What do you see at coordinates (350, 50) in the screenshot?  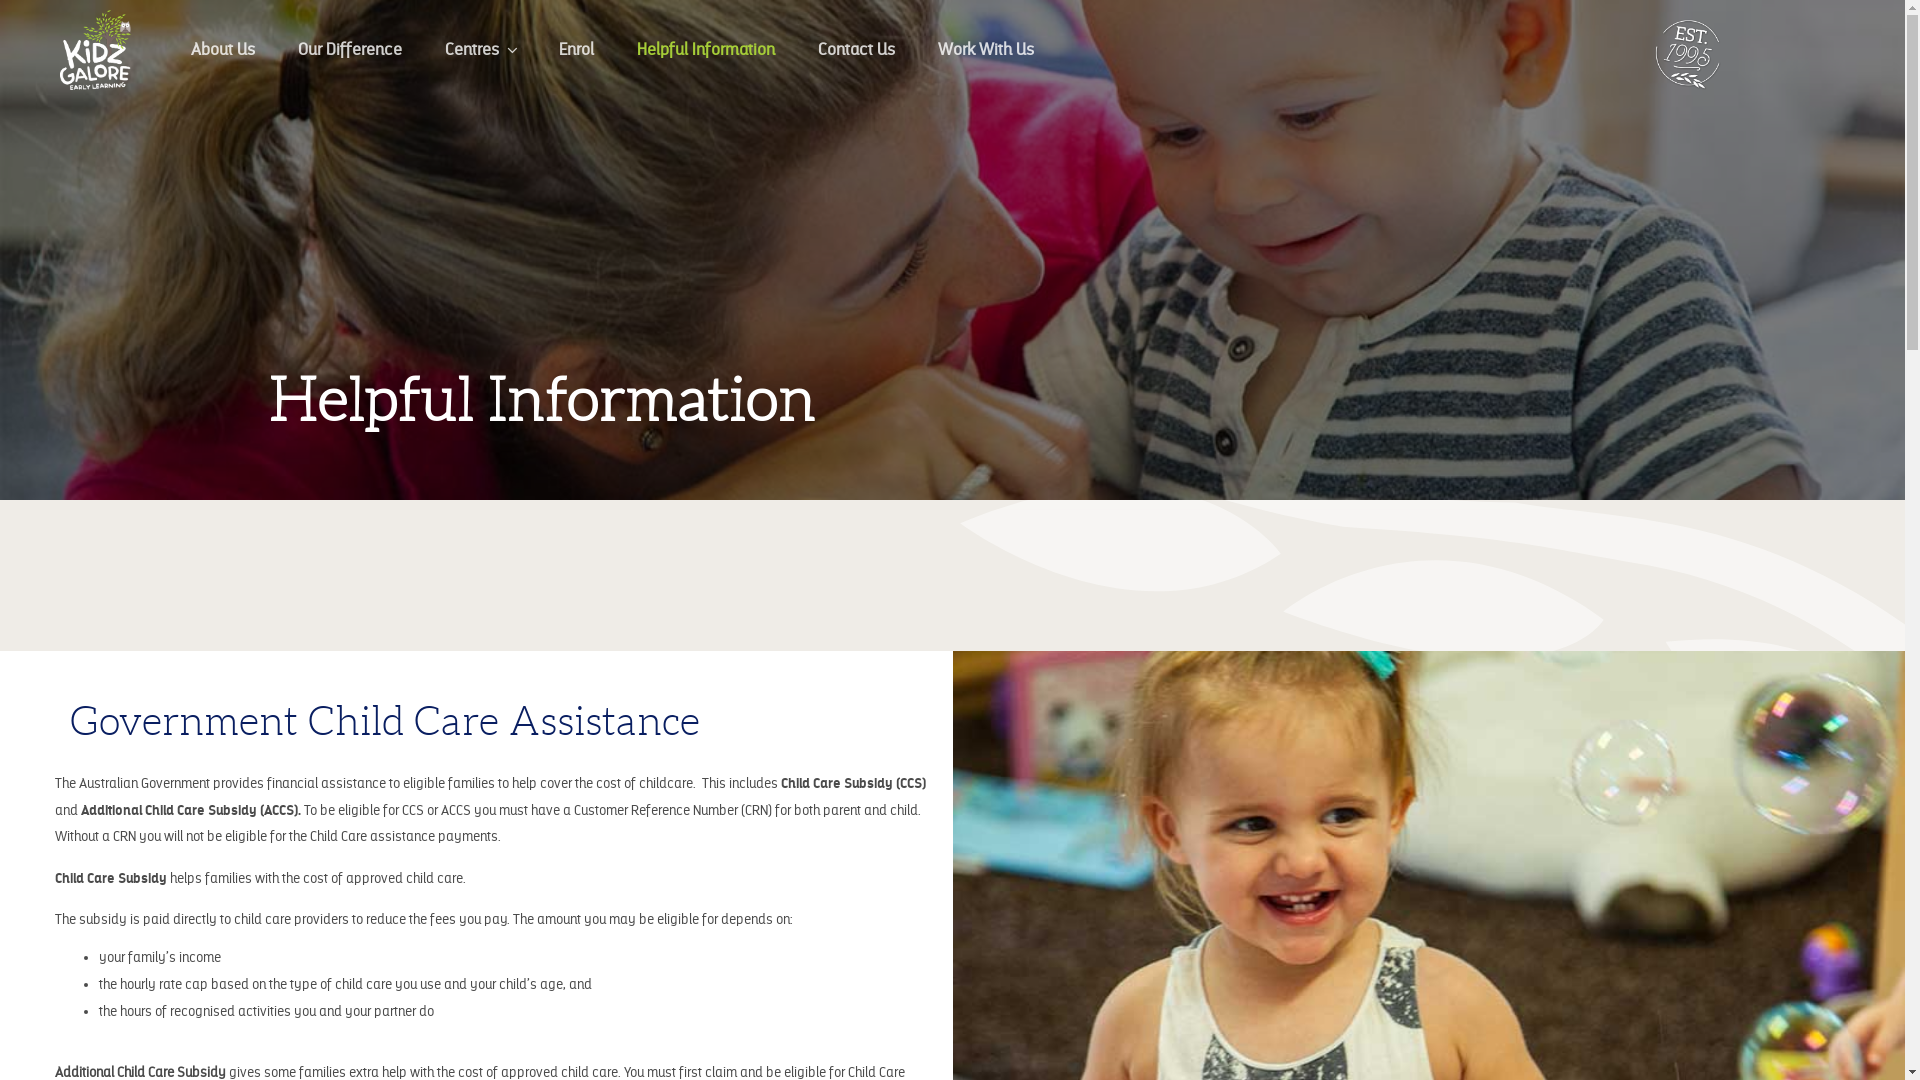 I see `Our Difference` at bounding box center [350, 50].